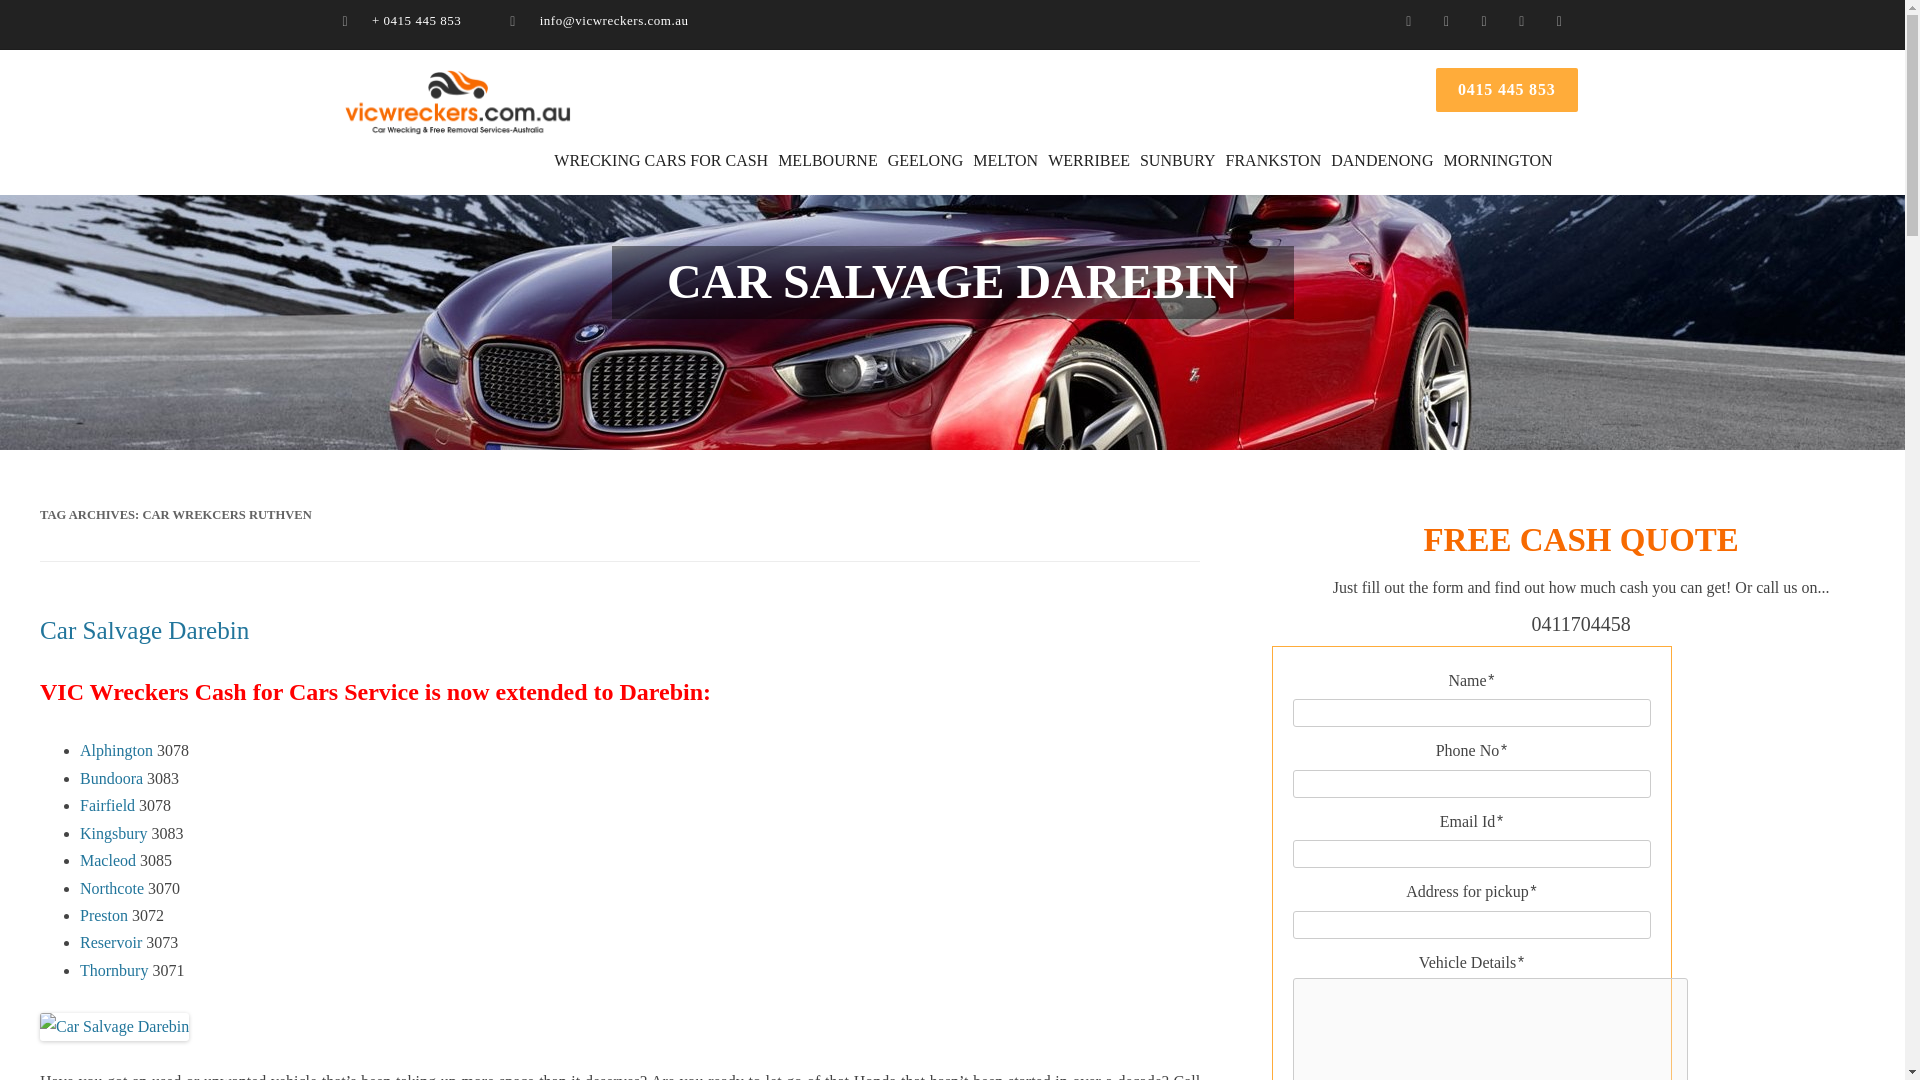  I want to click on MORNINGTON, so click(1496, 161).